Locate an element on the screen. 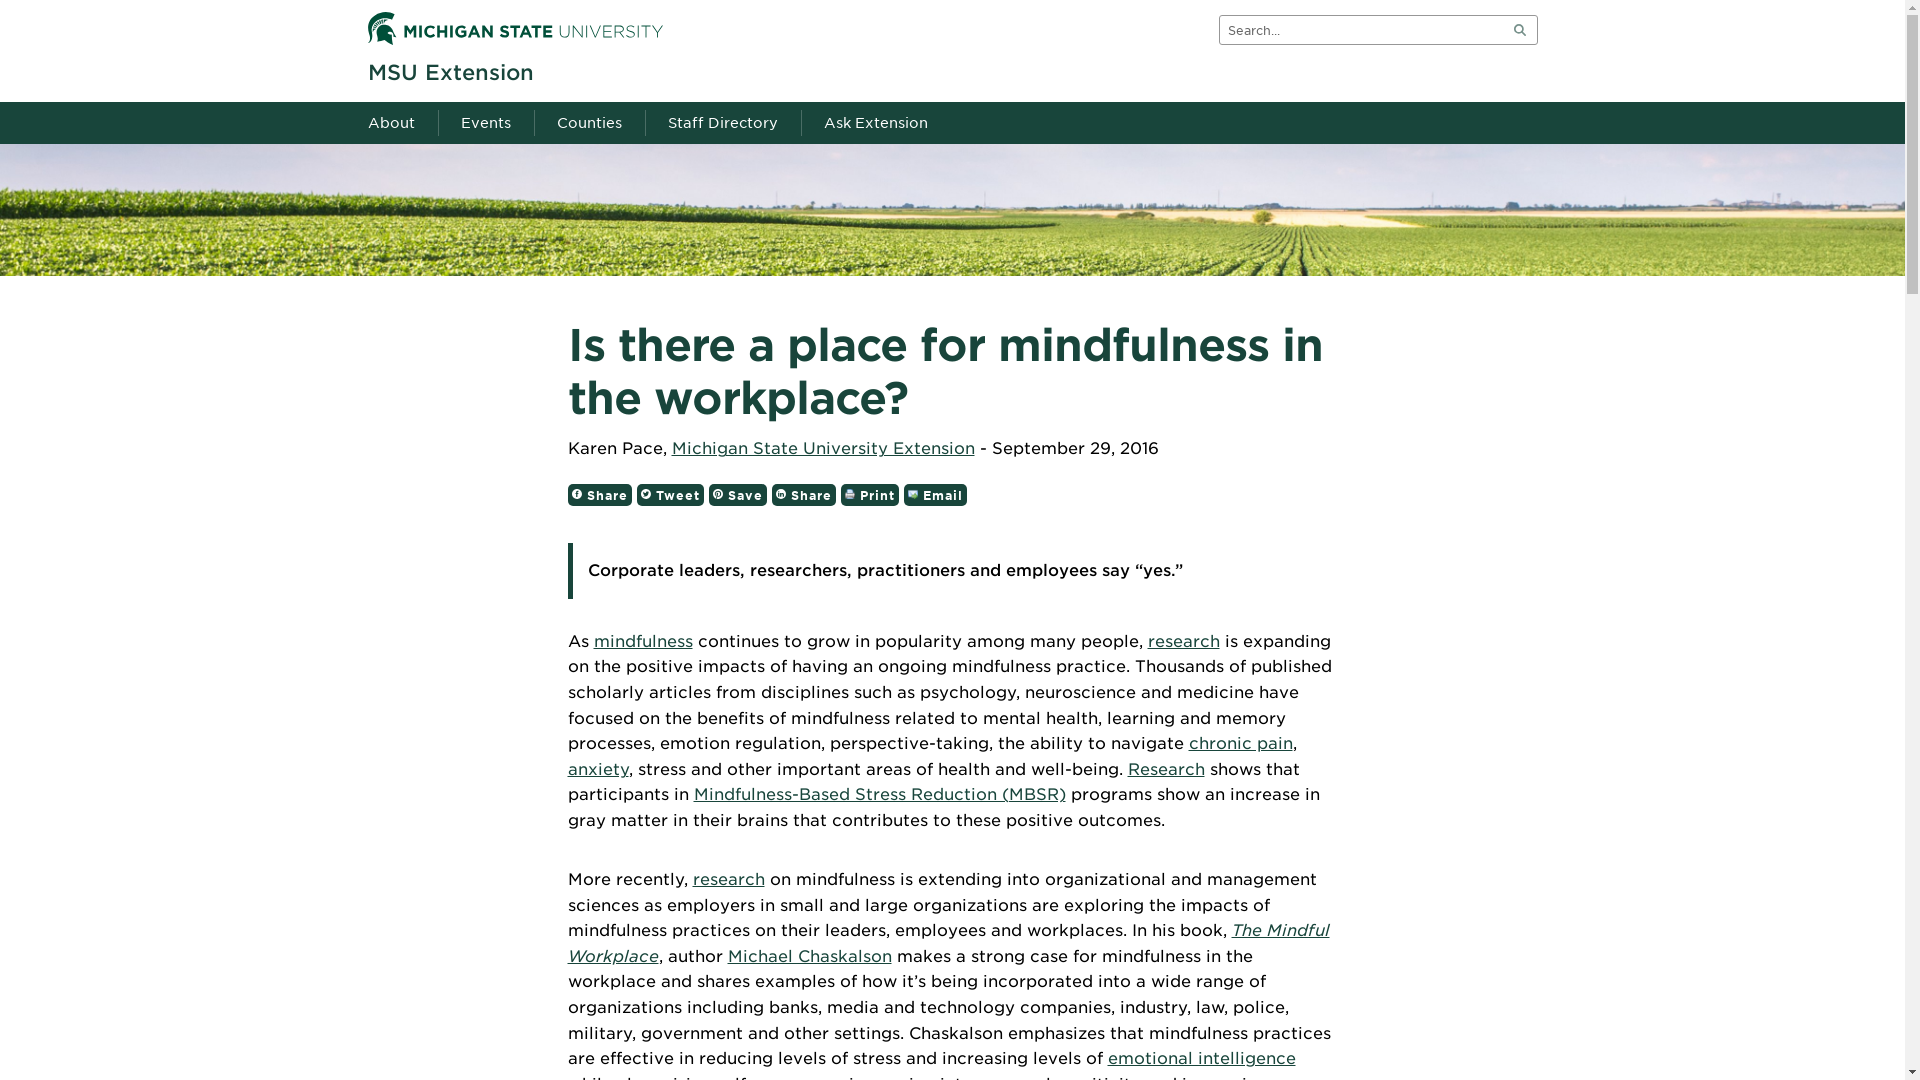 Image resolution: width=1920 pixels, height=1080 pixels. MSU Extension is located at coordinates (450, 72).